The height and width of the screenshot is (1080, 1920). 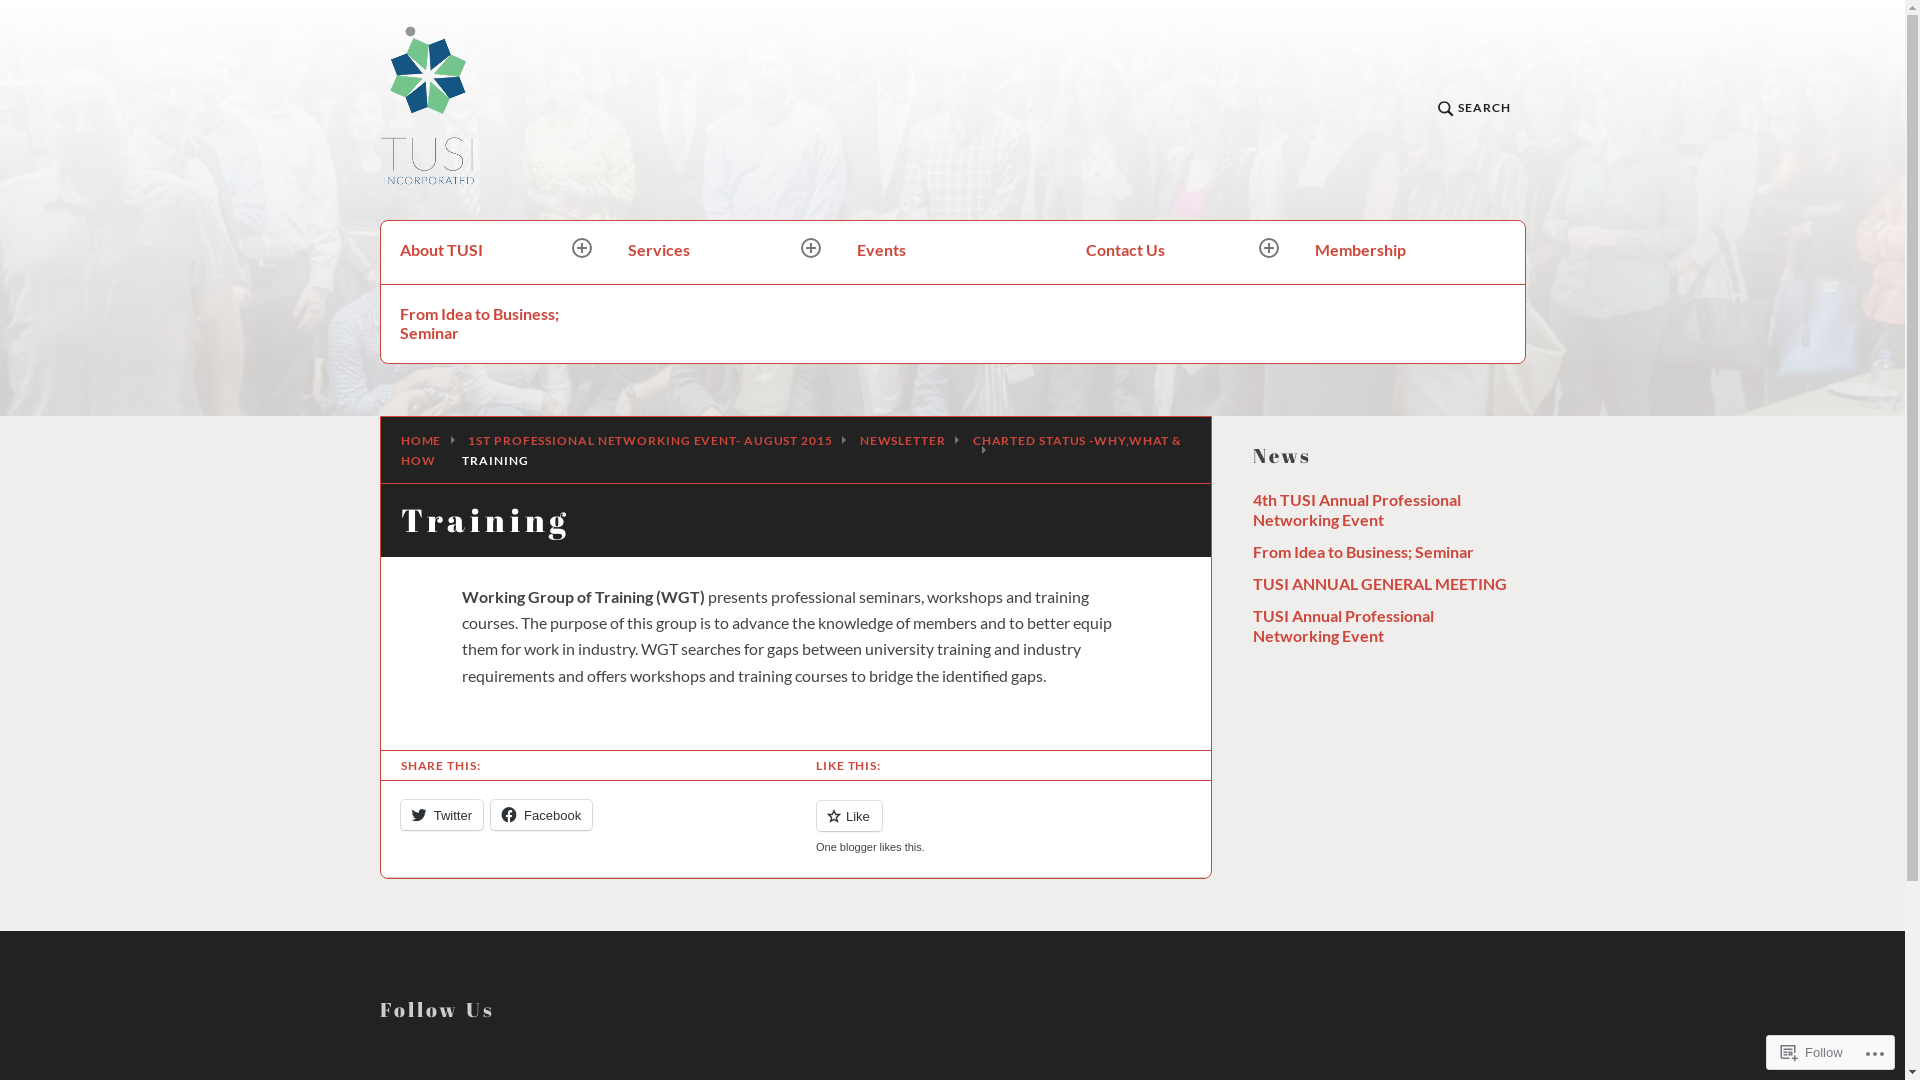 I want to click on Like or Reblog, so click(x=1004, y=828).